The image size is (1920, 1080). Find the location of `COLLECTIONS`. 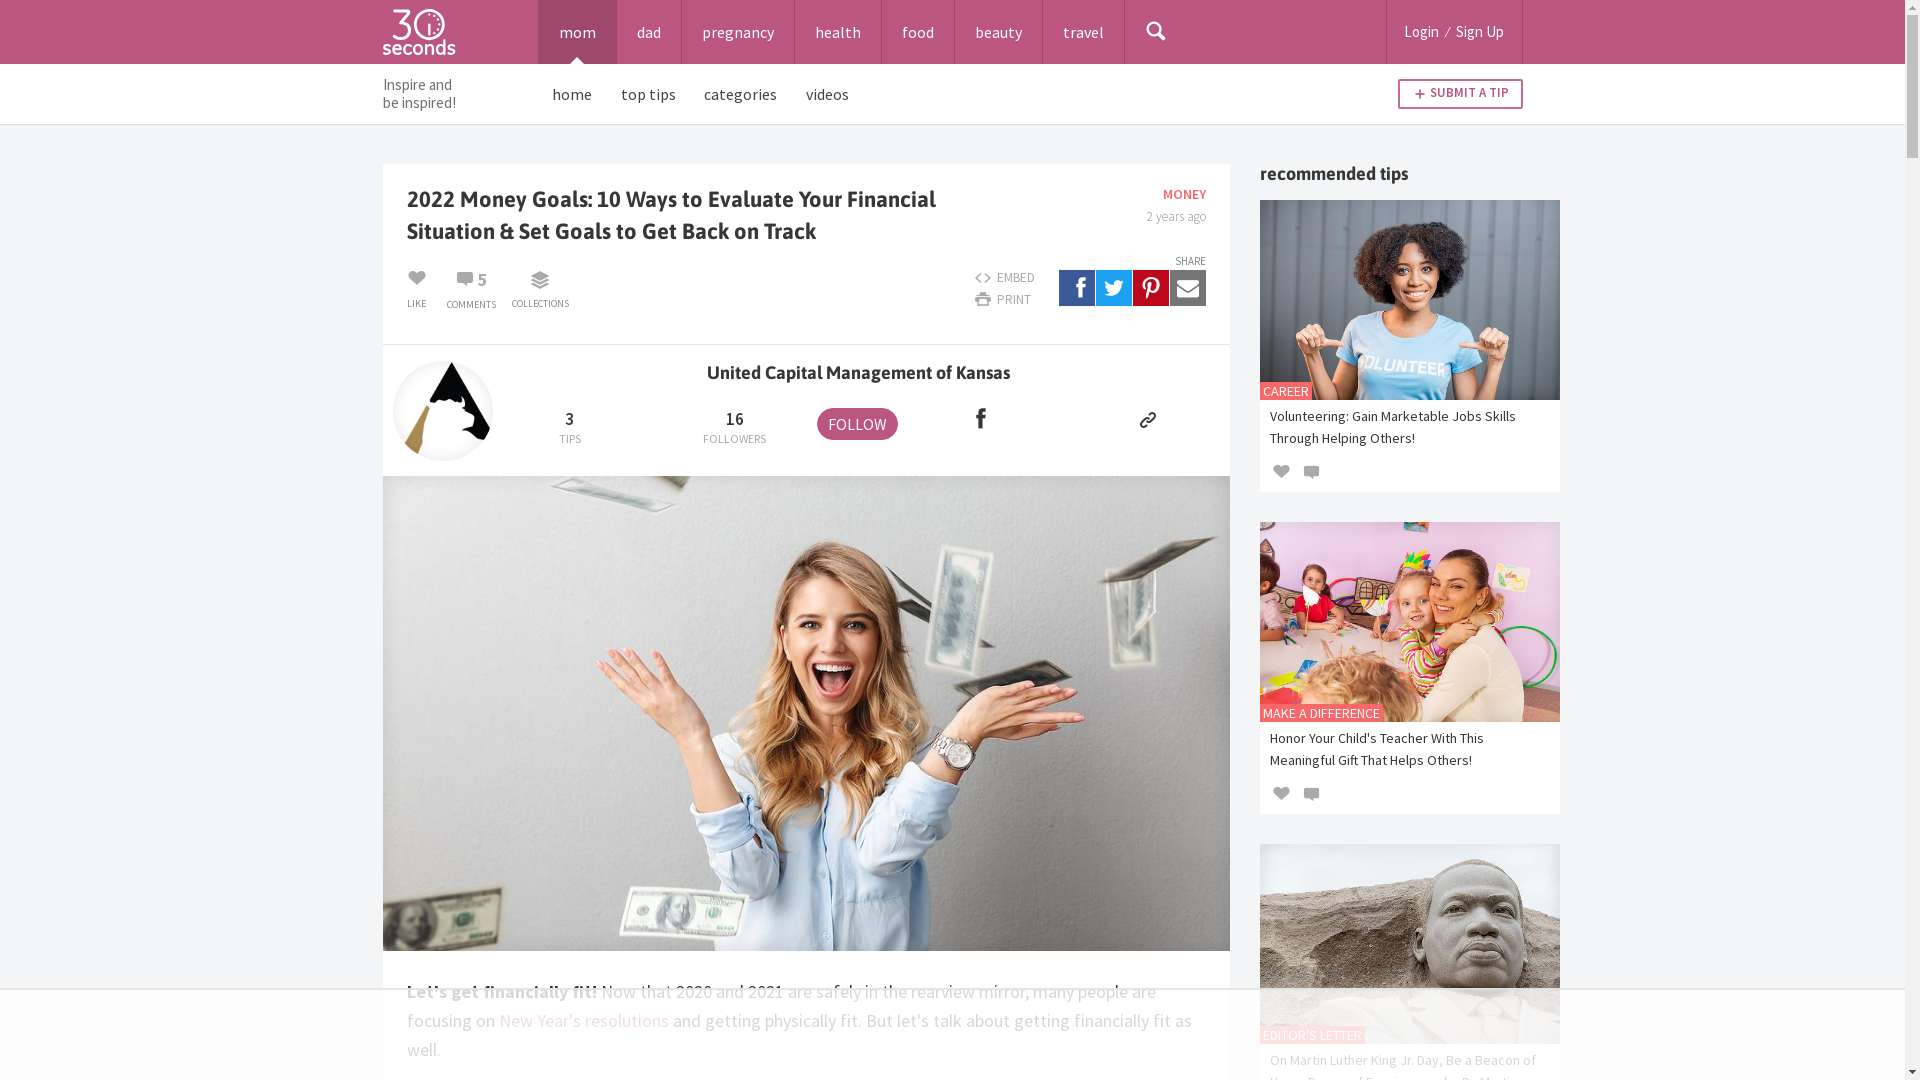

COLLECTIONS is located at coordinates (540, 288).